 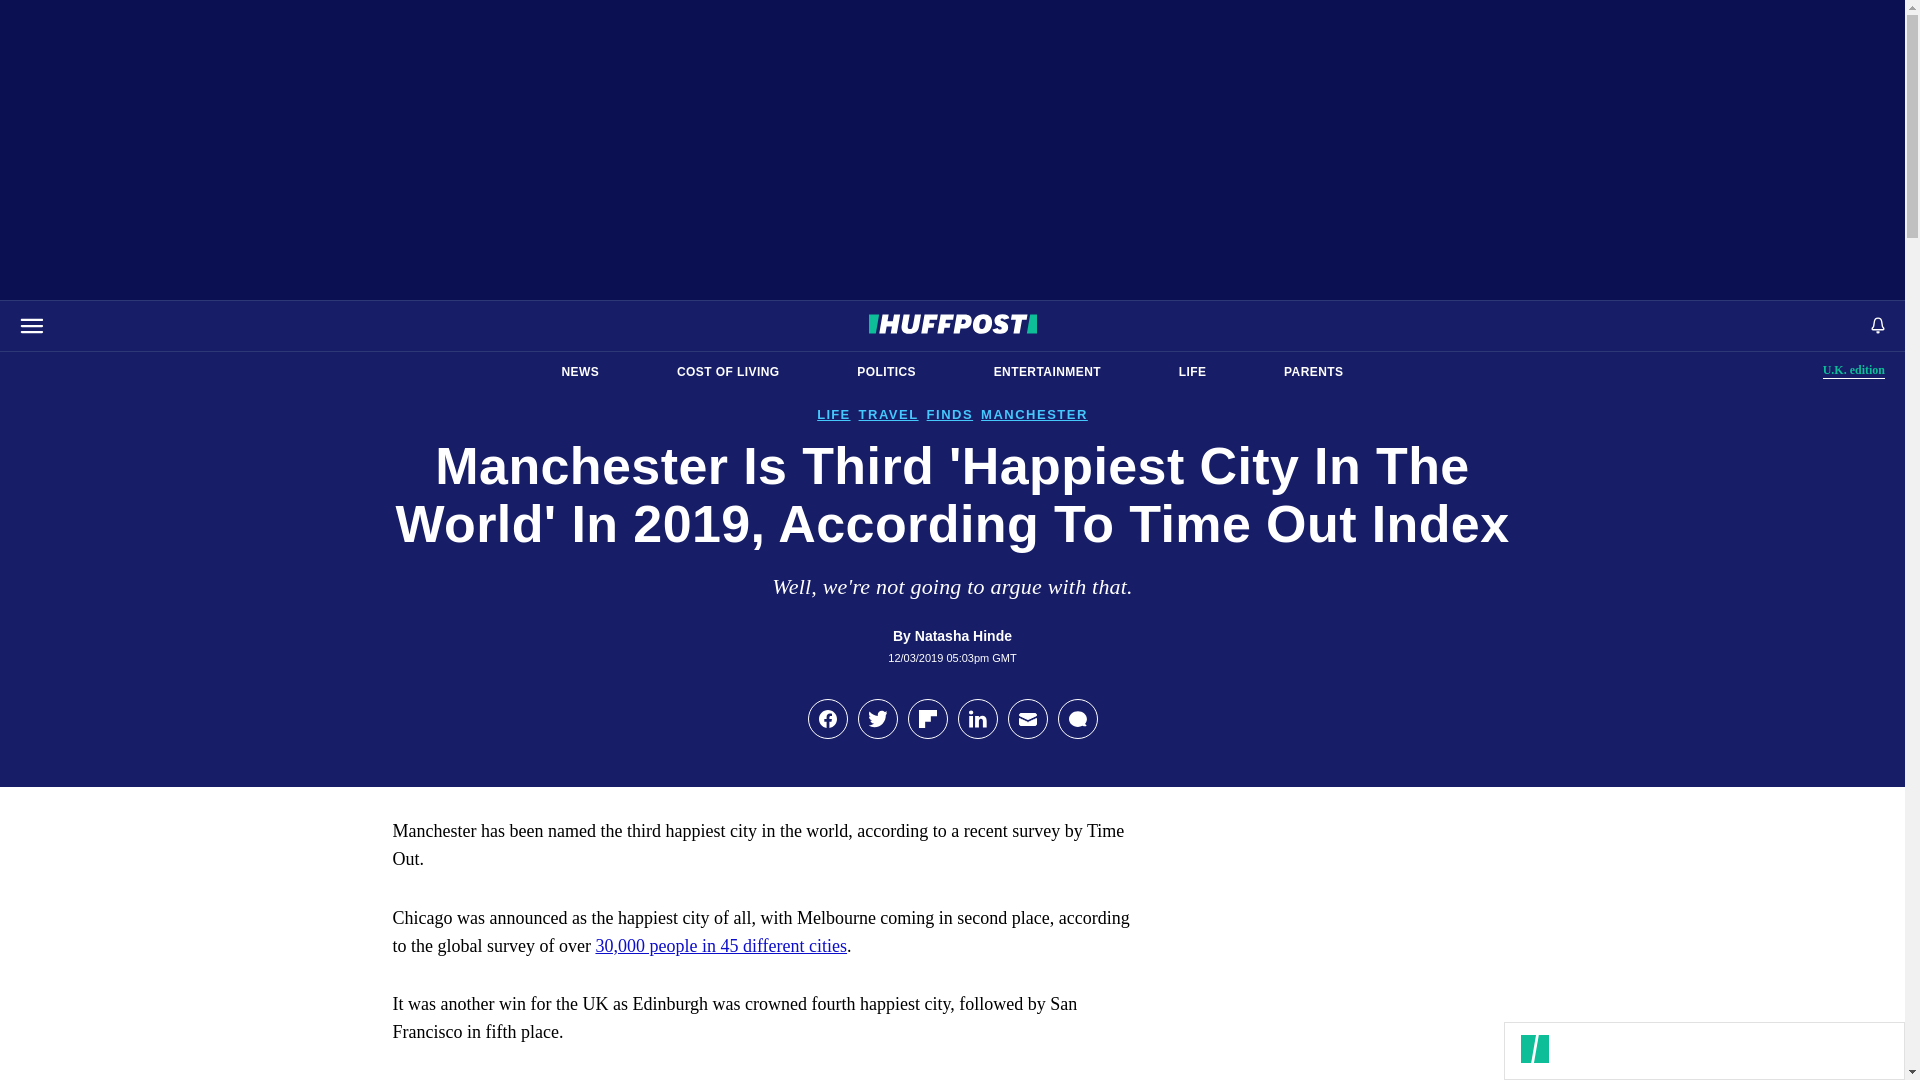 I want to click on NEWS, so click(x=728, y=372).